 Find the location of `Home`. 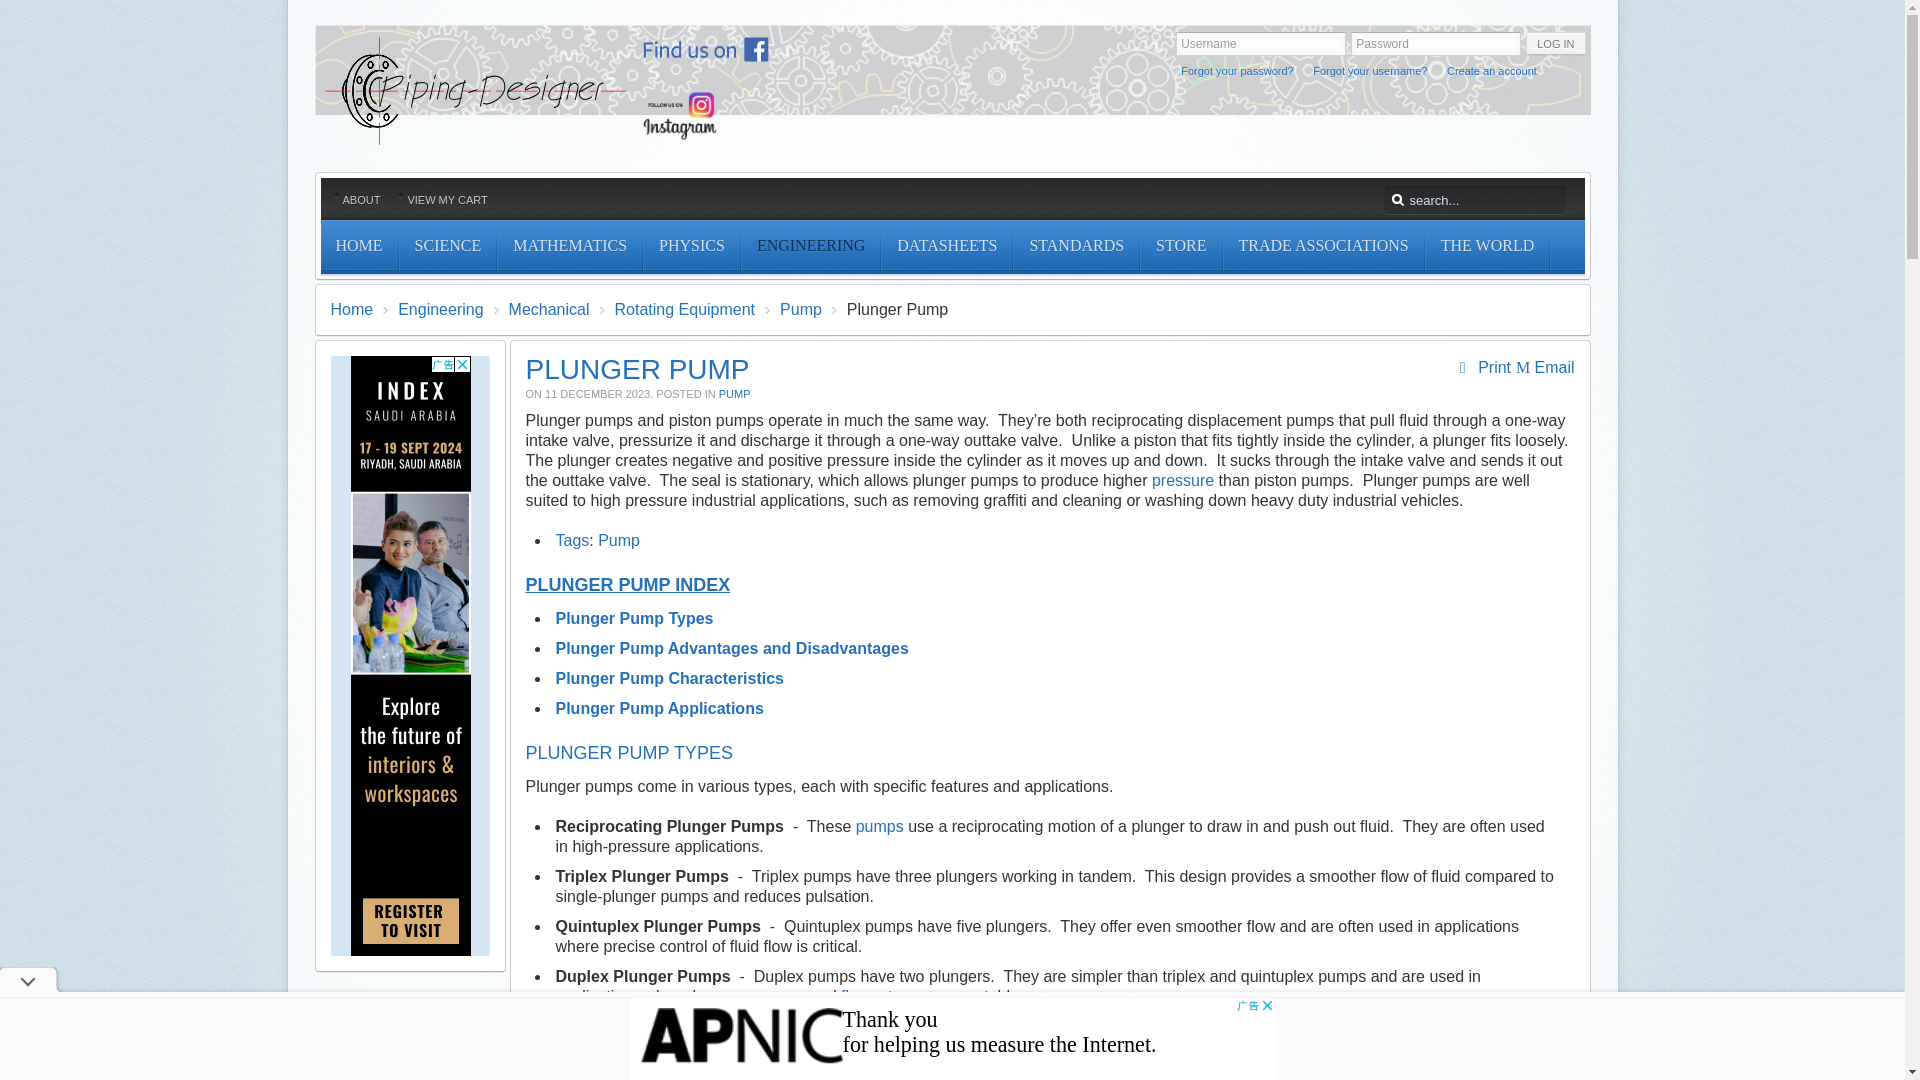

Home is located at coordinates (358, 246).